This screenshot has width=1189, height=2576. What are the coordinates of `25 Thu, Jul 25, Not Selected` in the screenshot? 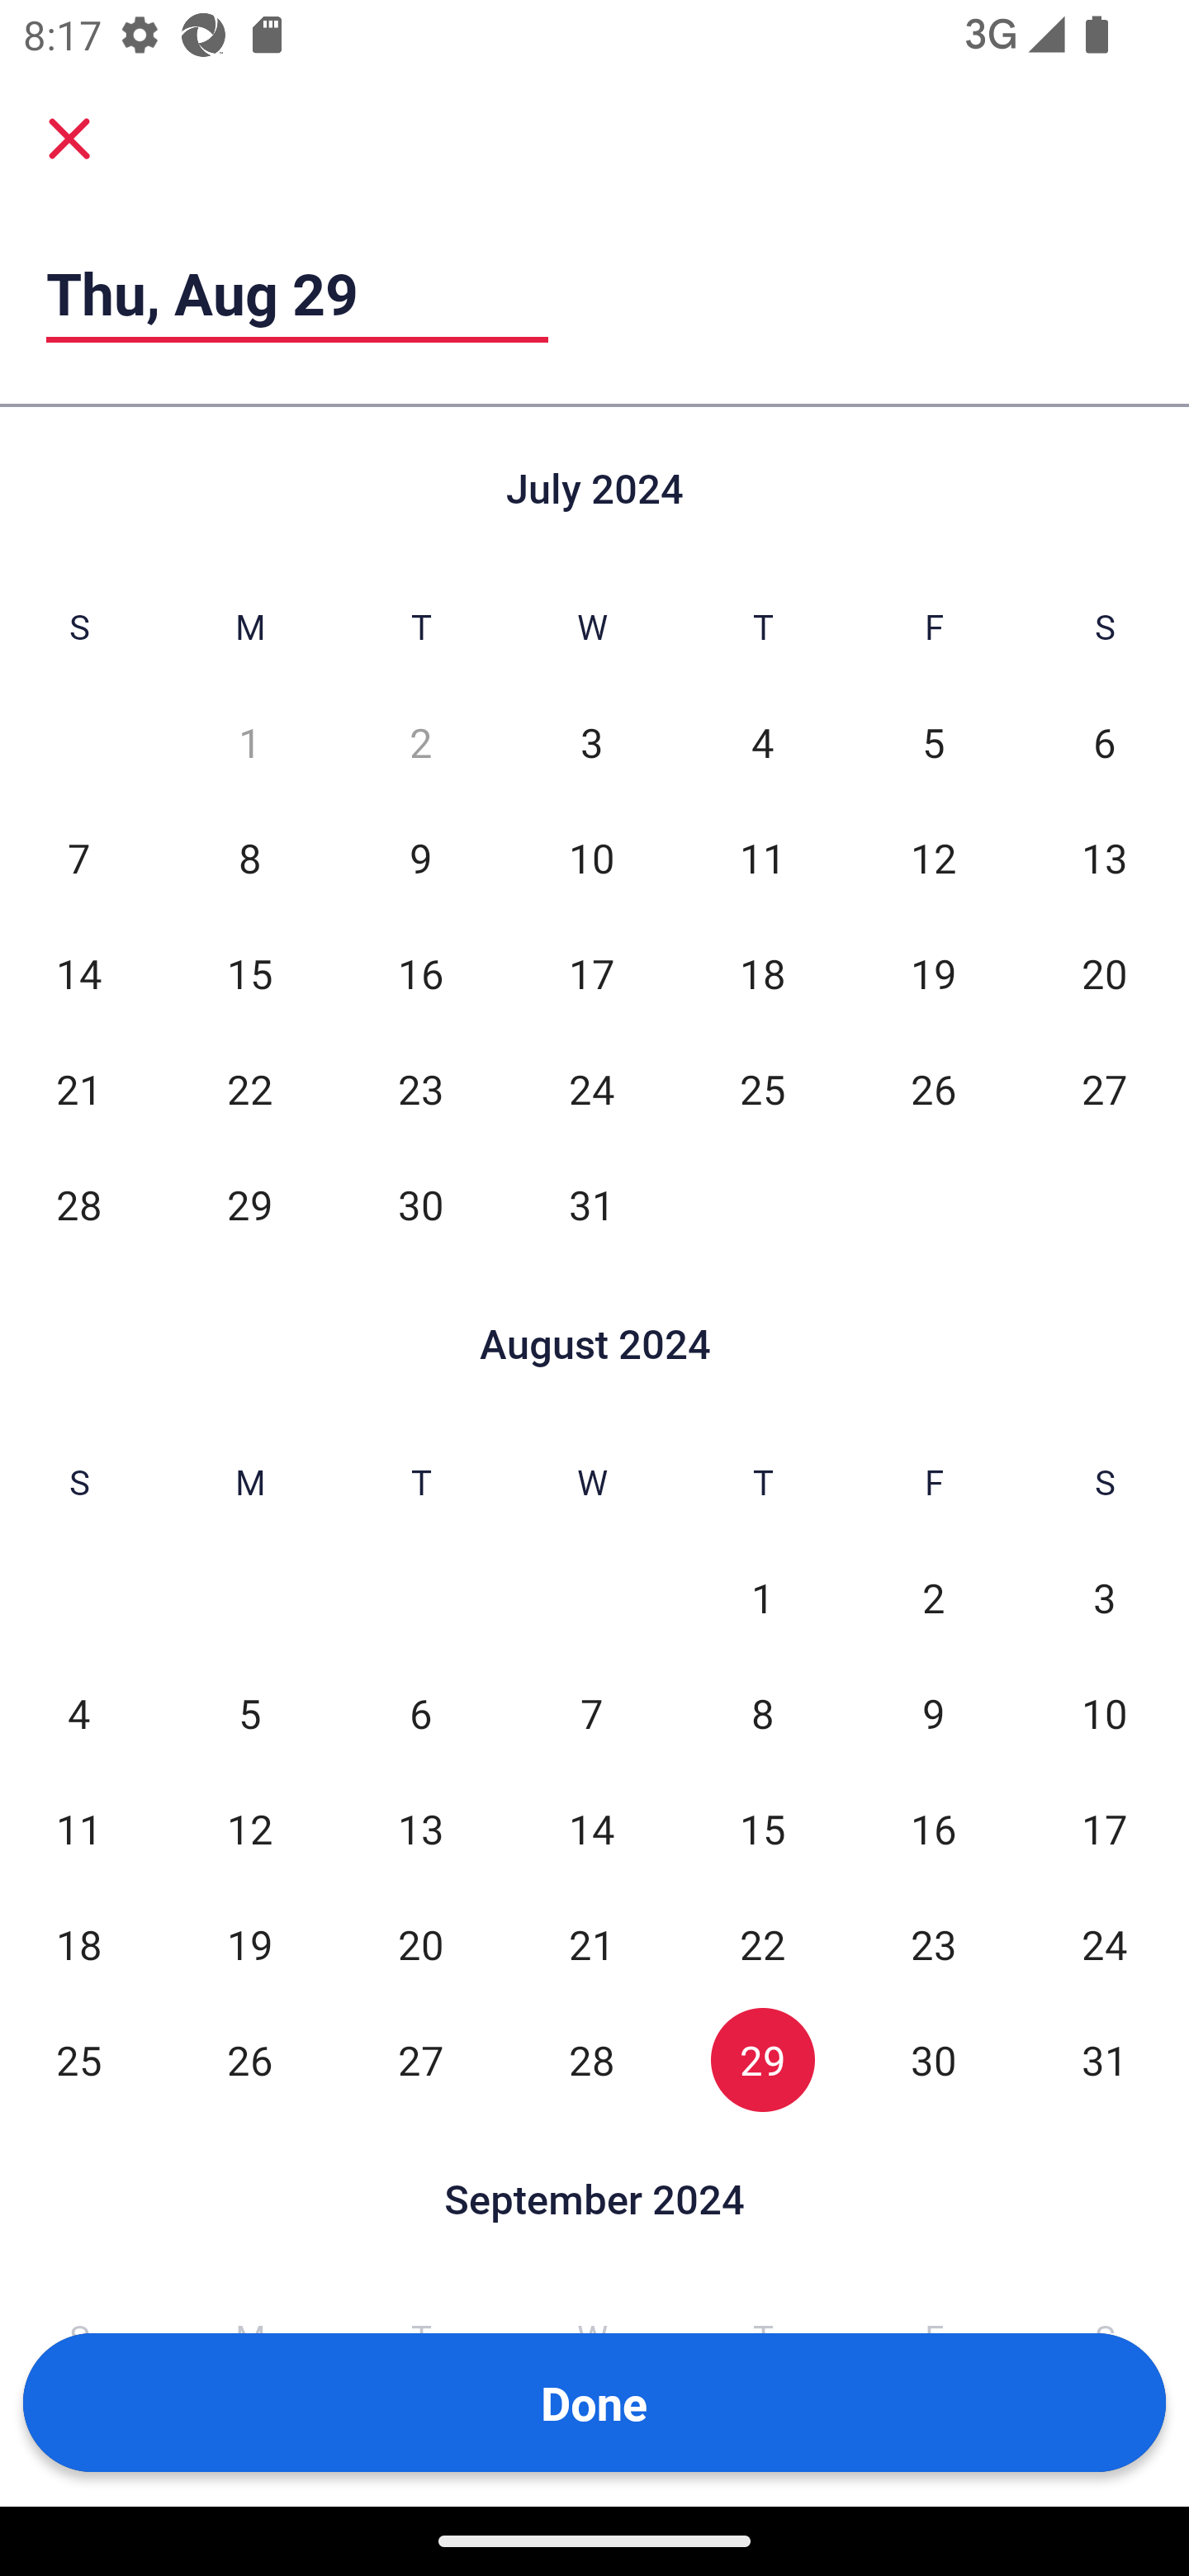 It's located at (762, 1088).